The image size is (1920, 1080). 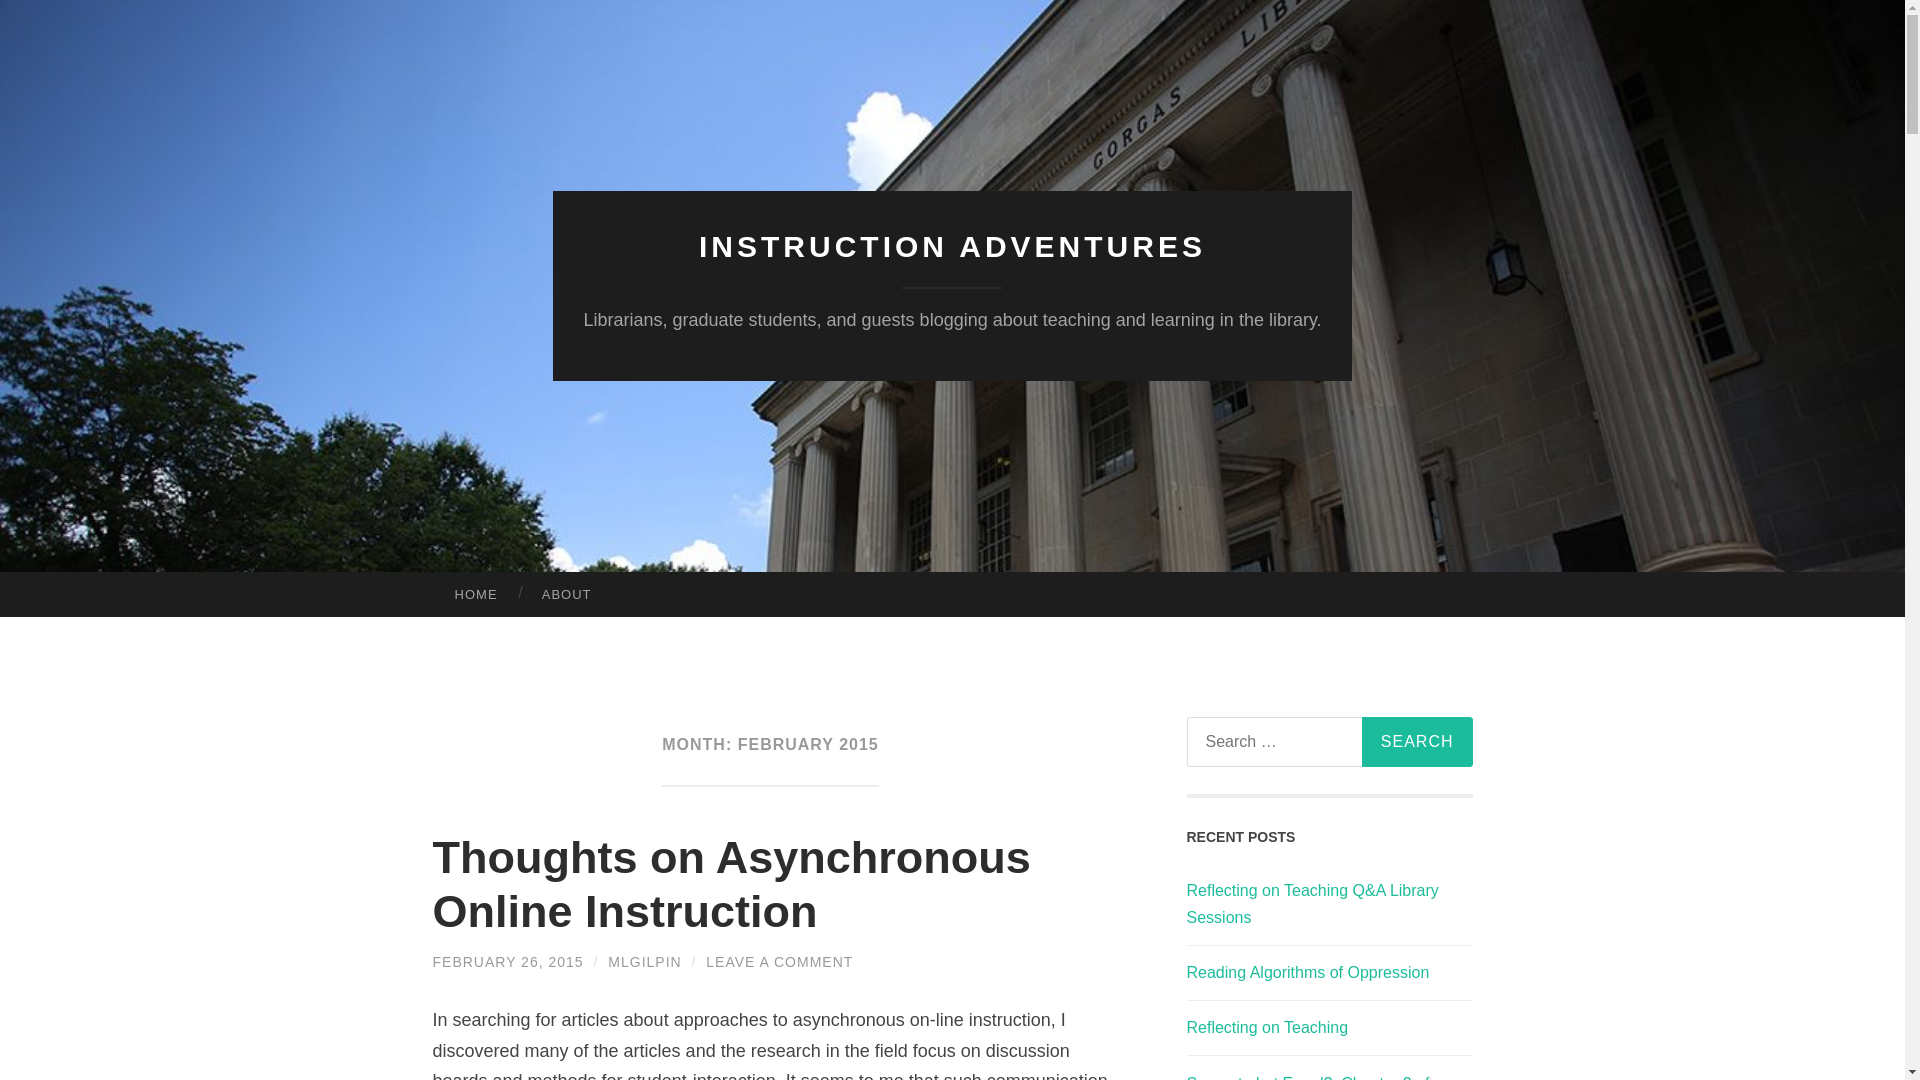 What do you see at coordinates (21, 587) in the screenshot?
I see `SKIP TO CONTENT` at bounding box center [21, 587].